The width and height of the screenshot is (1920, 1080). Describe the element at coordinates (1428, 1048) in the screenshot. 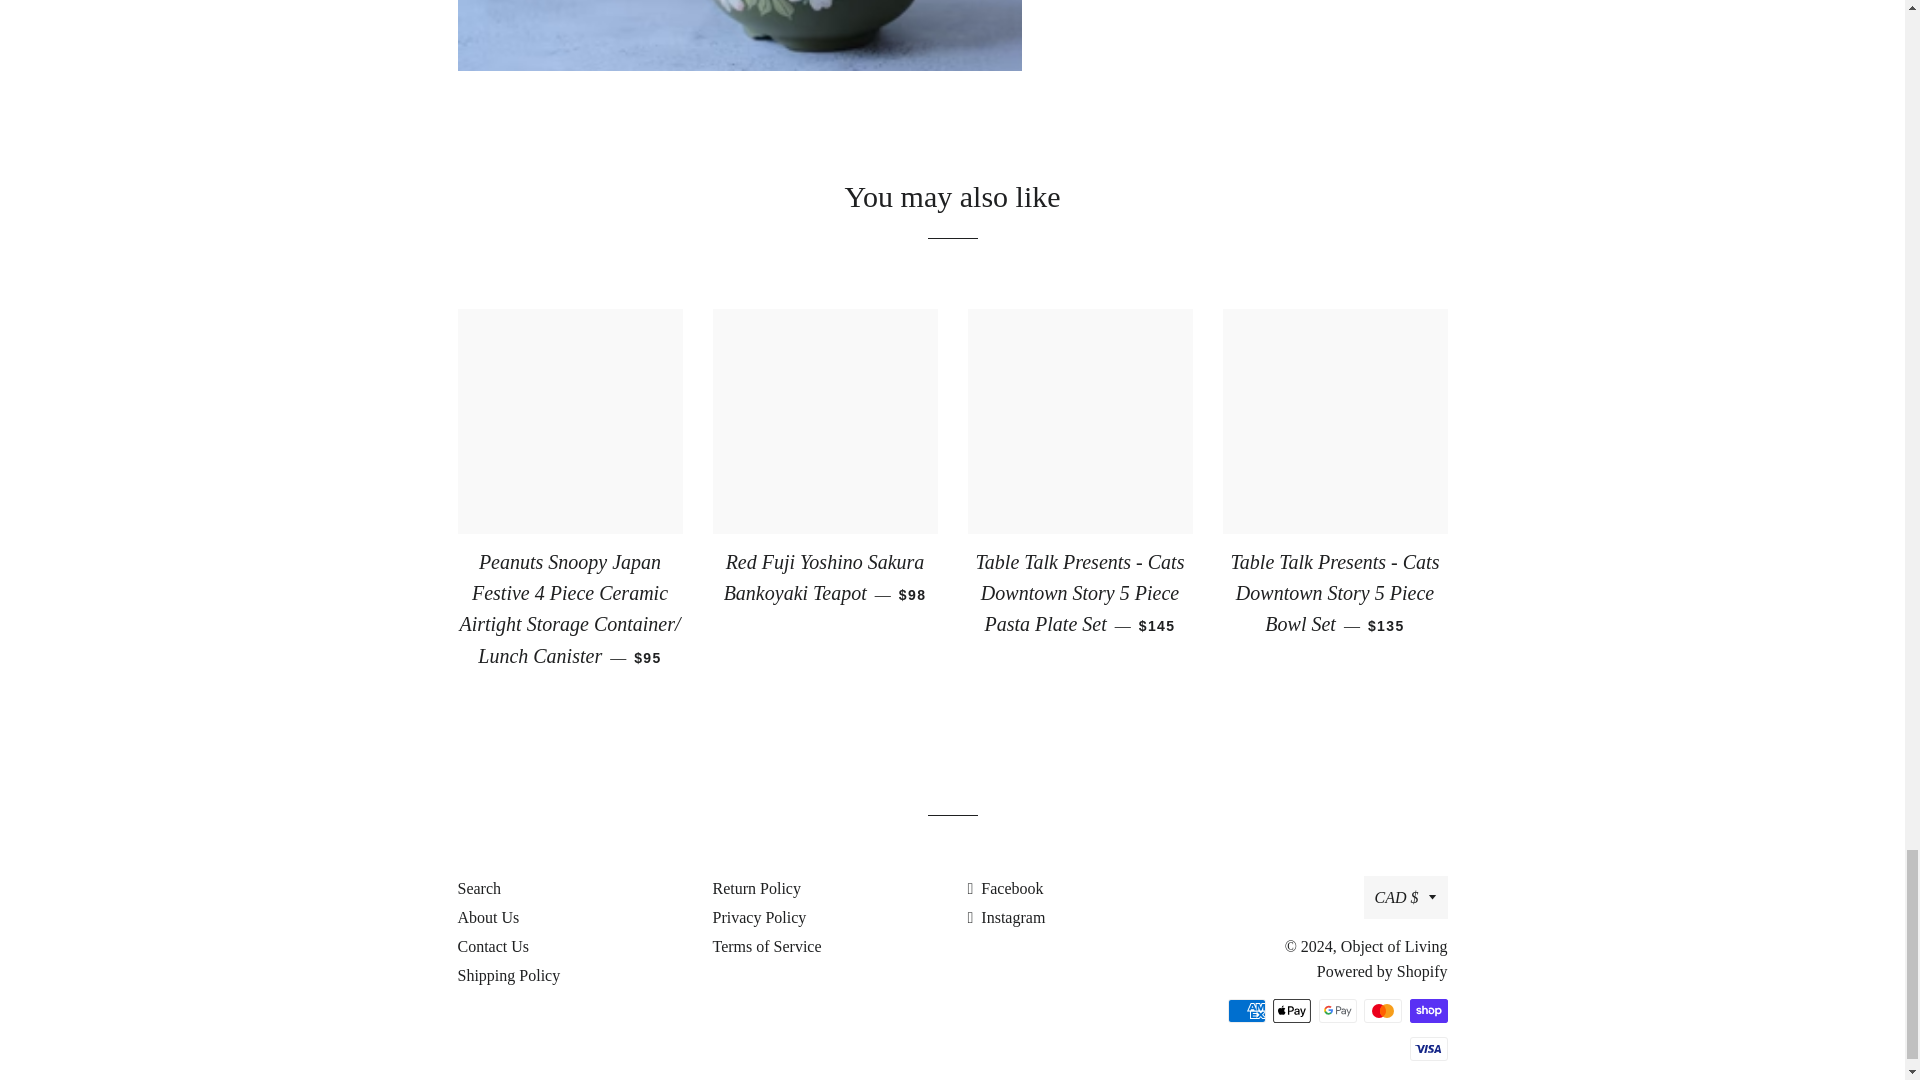

I see `Visa` at that location.